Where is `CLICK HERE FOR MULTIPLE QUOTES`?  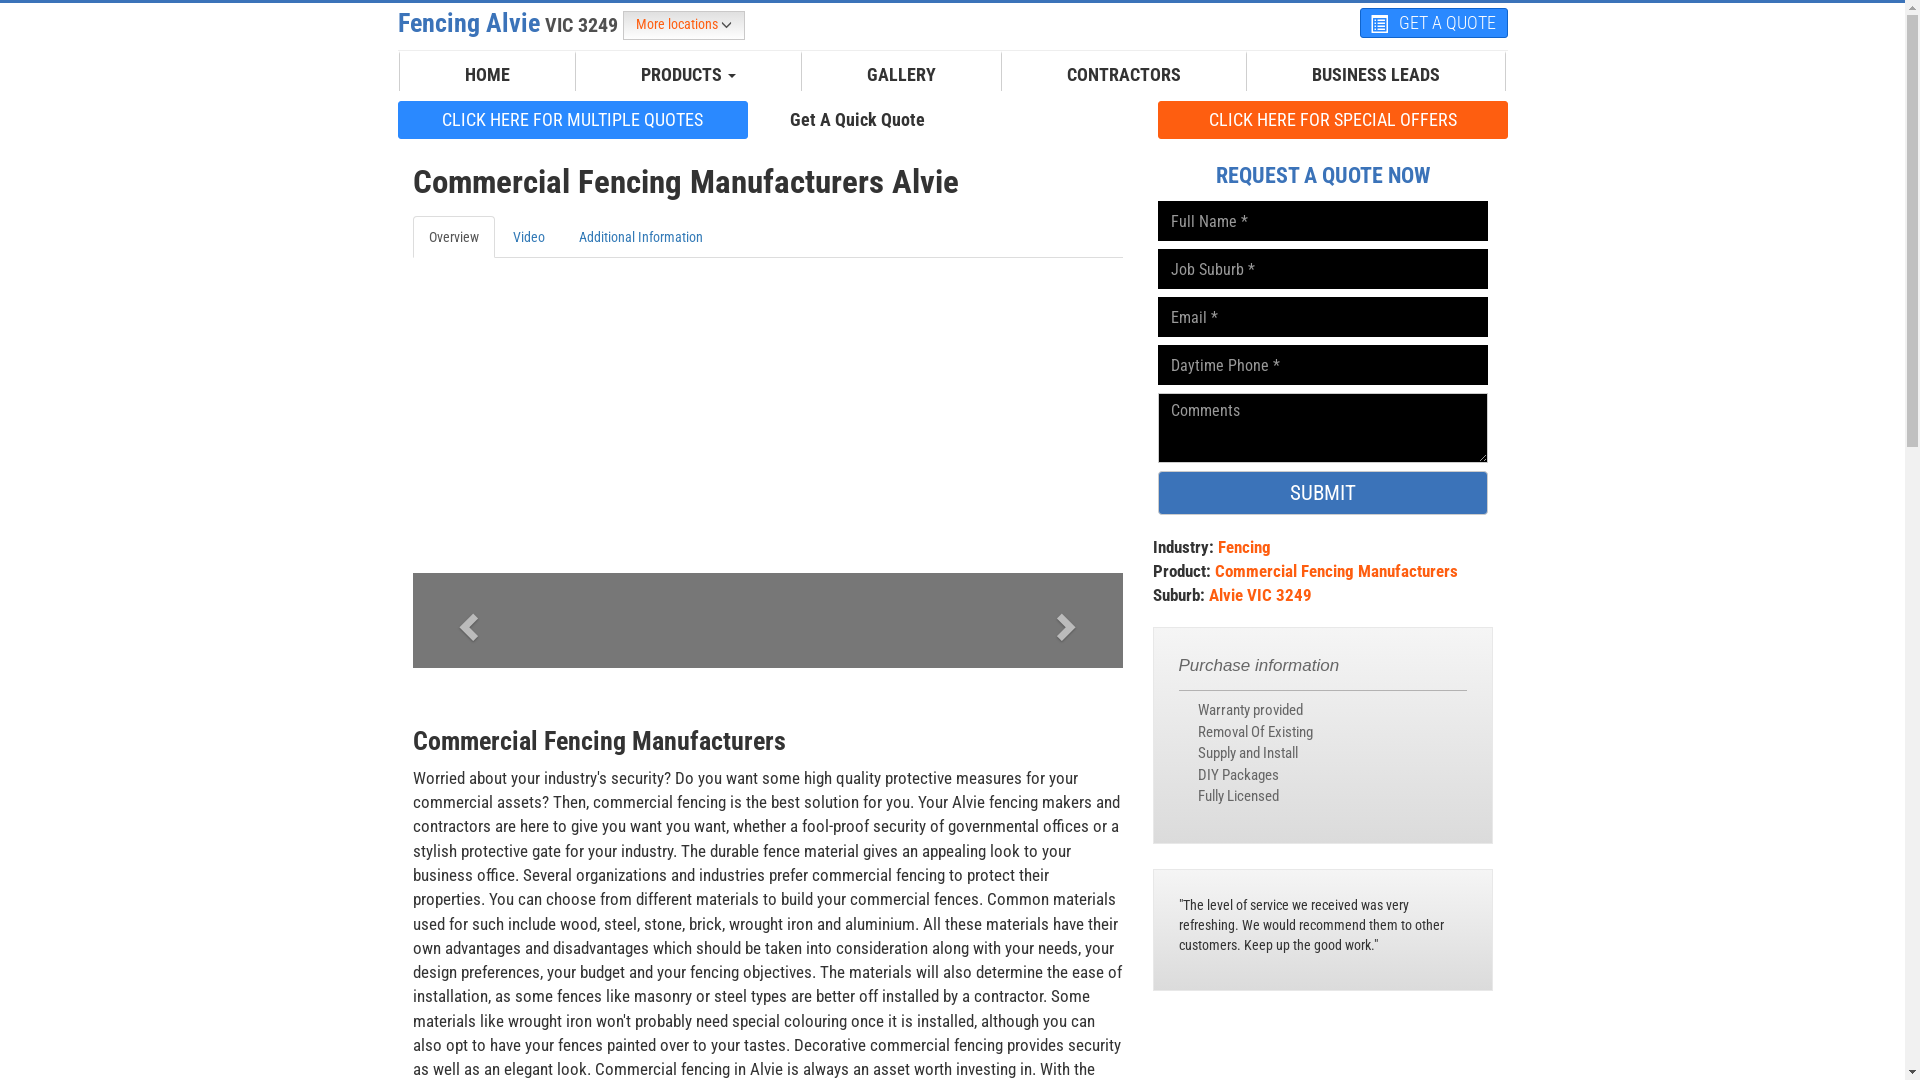
CLICK HERE FOR MULTIPLE QUOTES is located at coordinates (573, 119).